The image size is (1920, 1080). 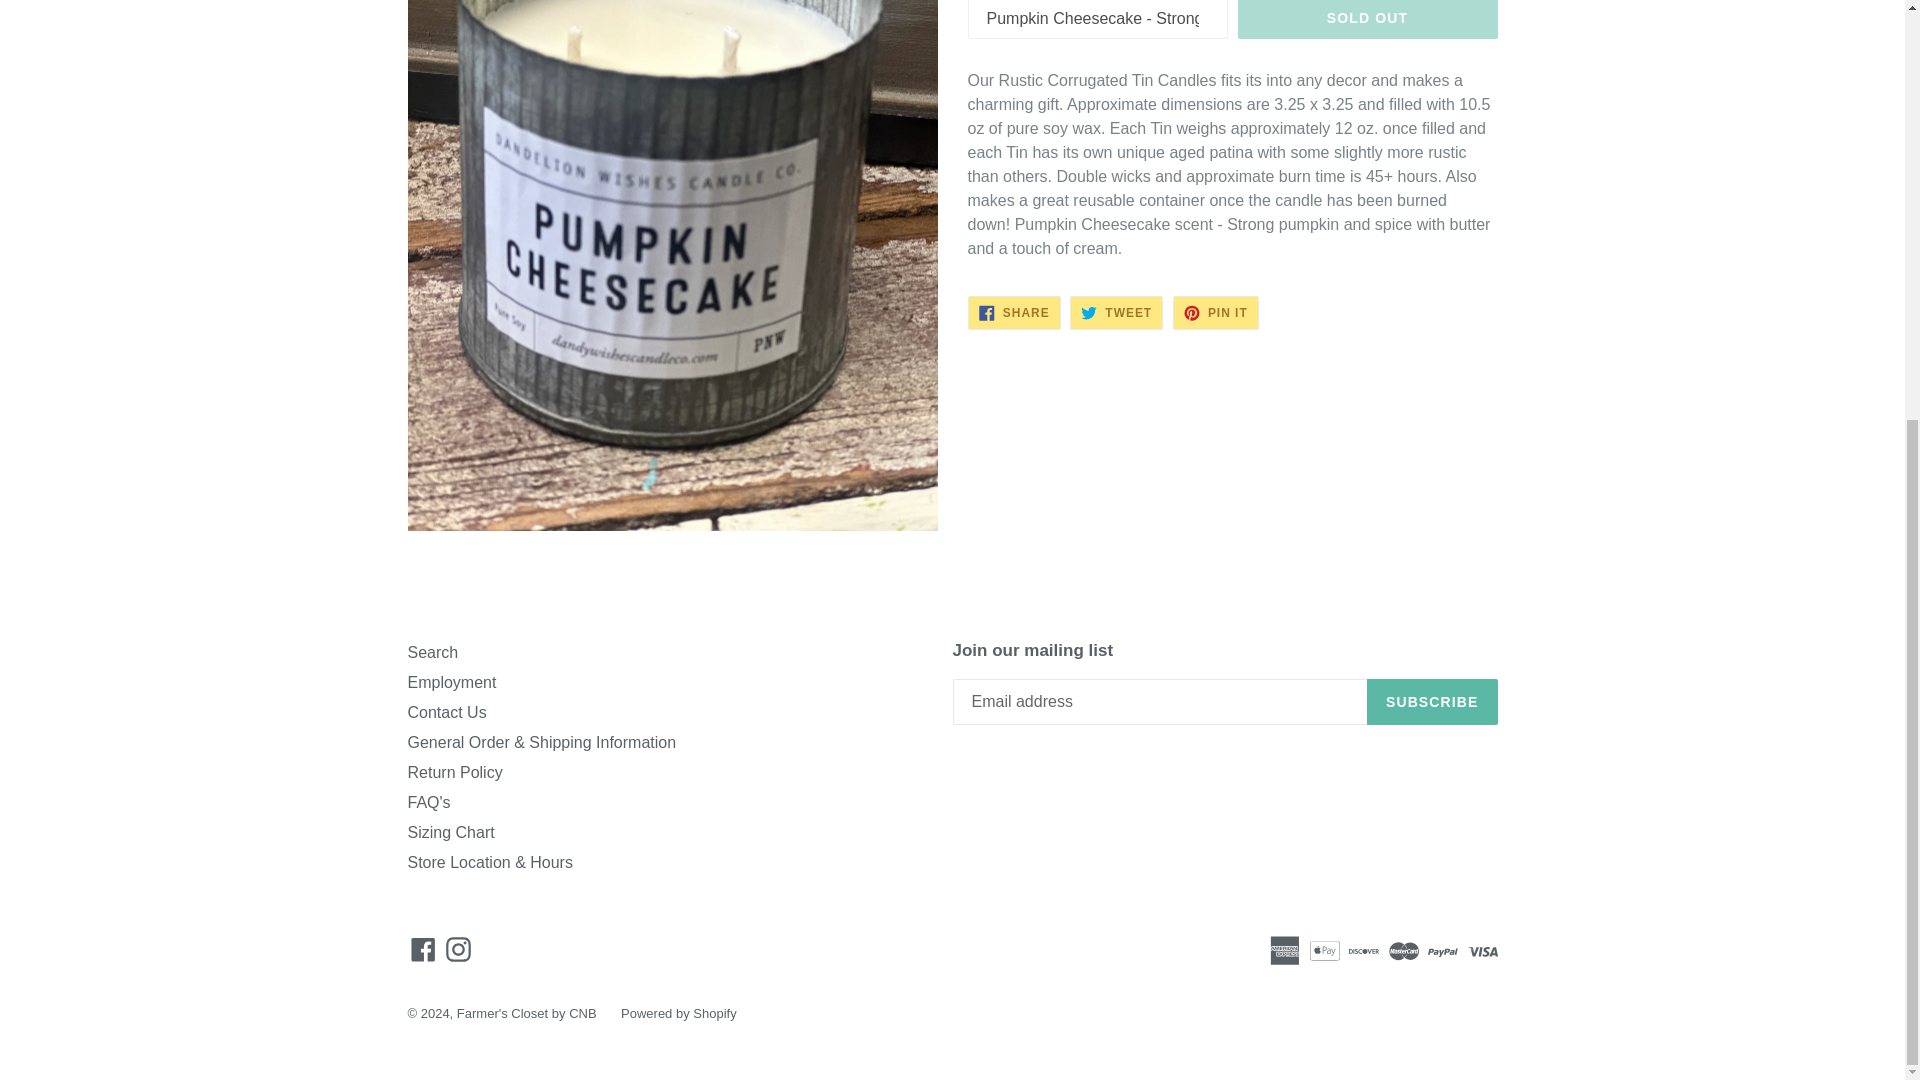 I want to click on Tweet on Twitter, so click(x=1116, y=312).